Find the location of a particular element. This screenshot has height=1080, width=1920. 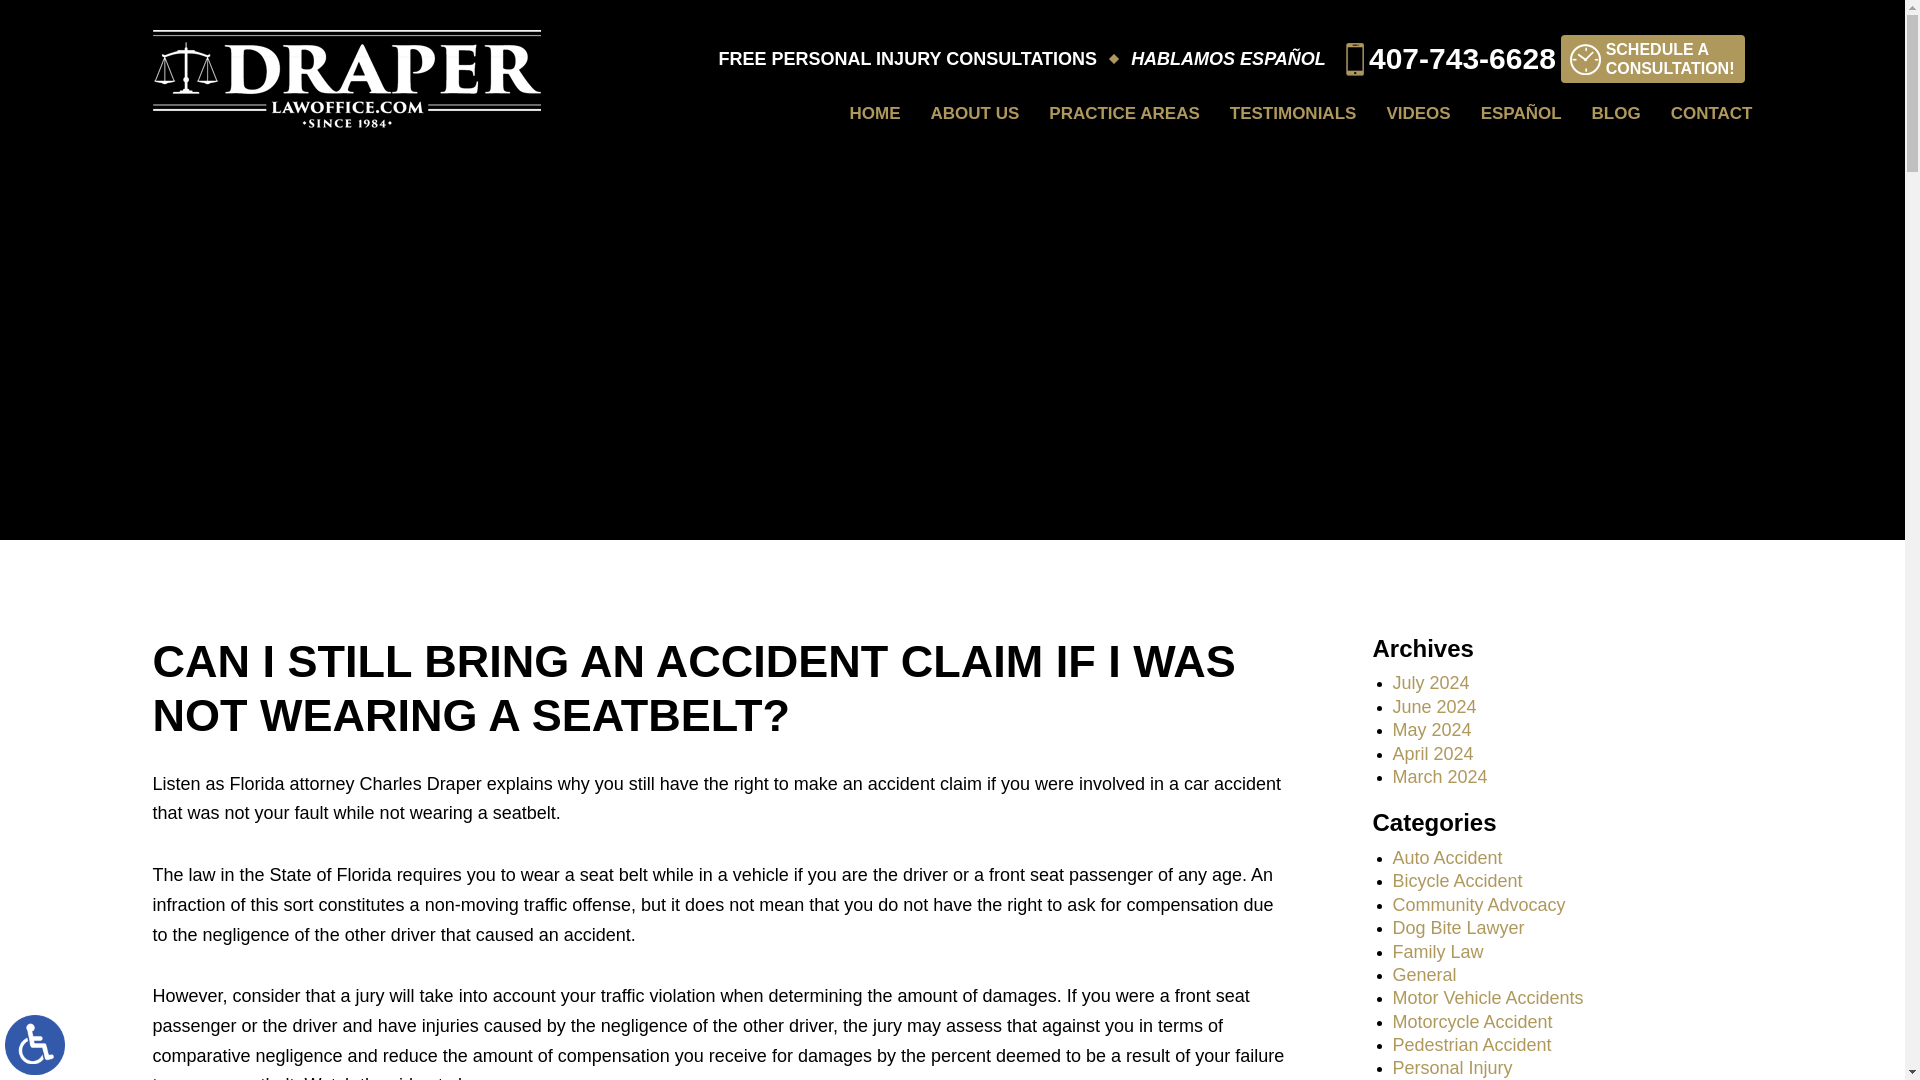

HOME is located at coordinates (1652, 58).